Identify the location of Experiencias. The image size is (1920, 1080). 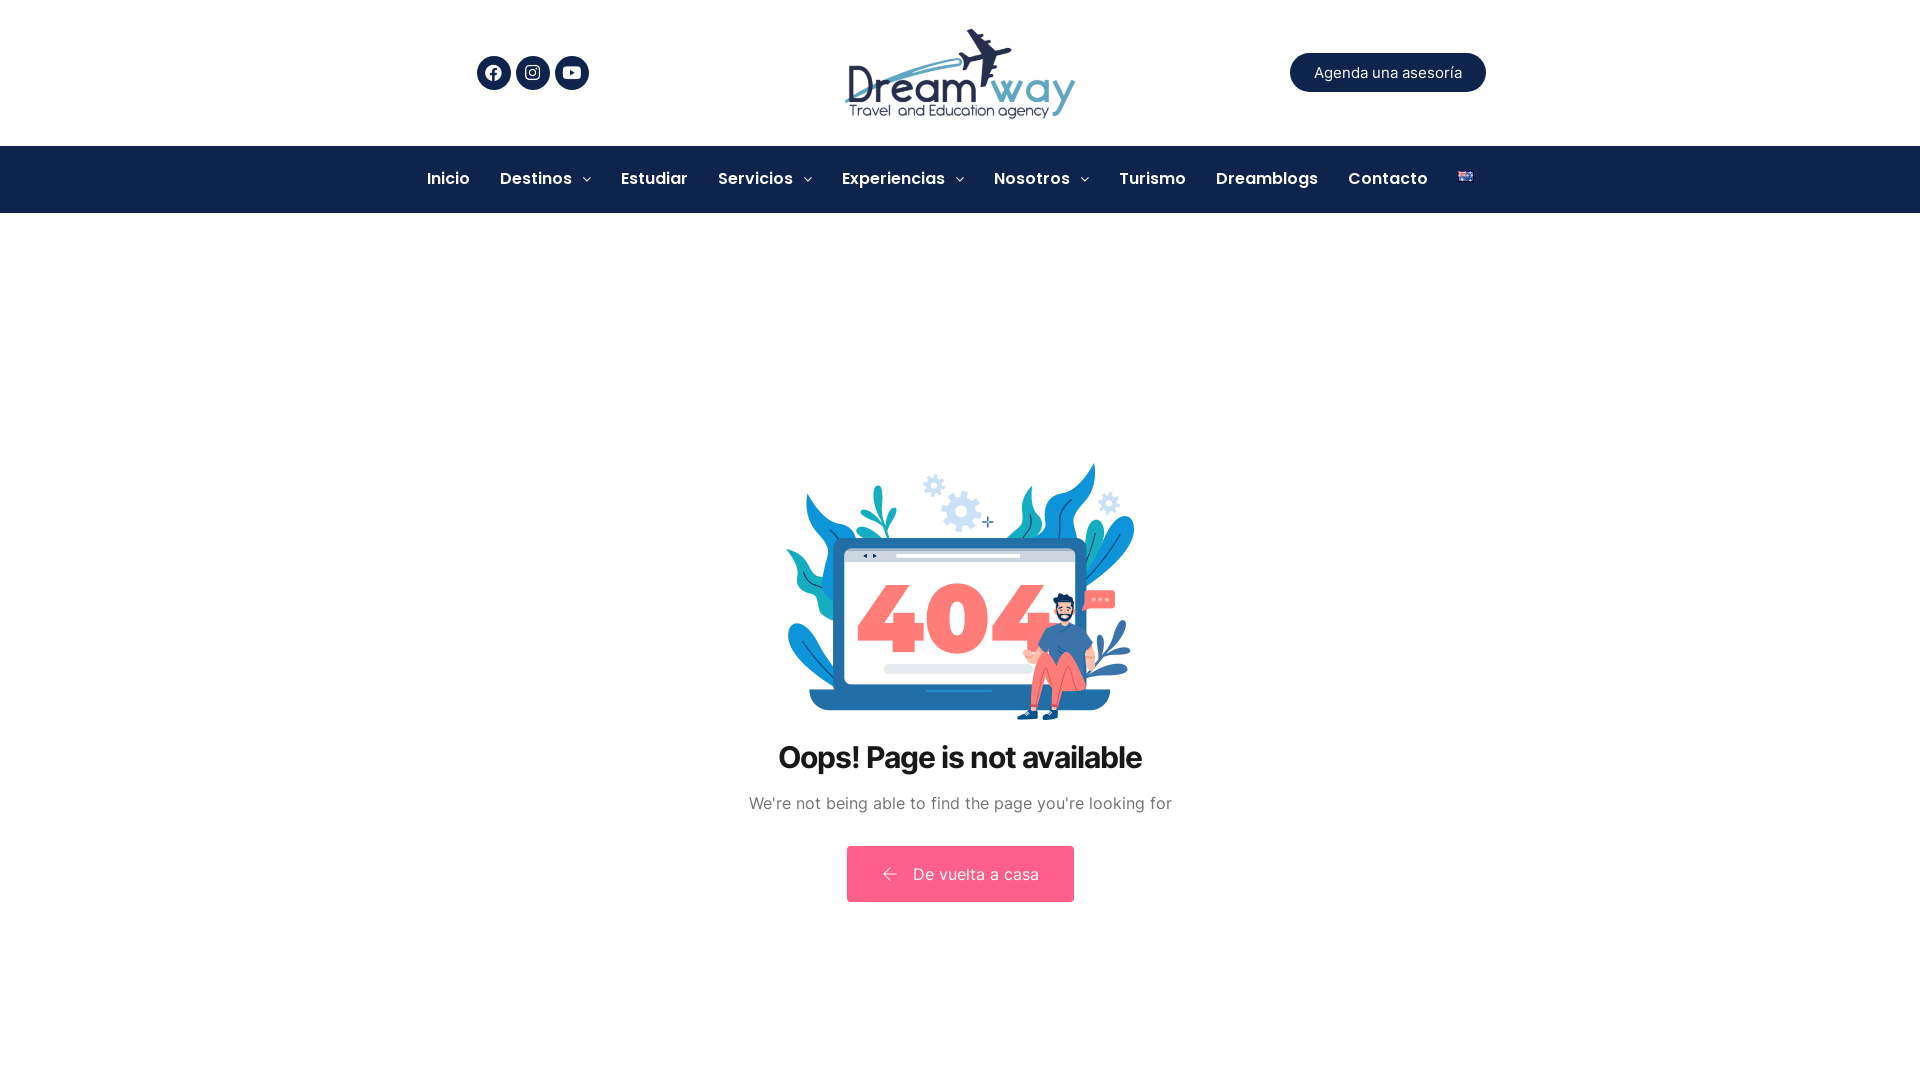
(903, 178).